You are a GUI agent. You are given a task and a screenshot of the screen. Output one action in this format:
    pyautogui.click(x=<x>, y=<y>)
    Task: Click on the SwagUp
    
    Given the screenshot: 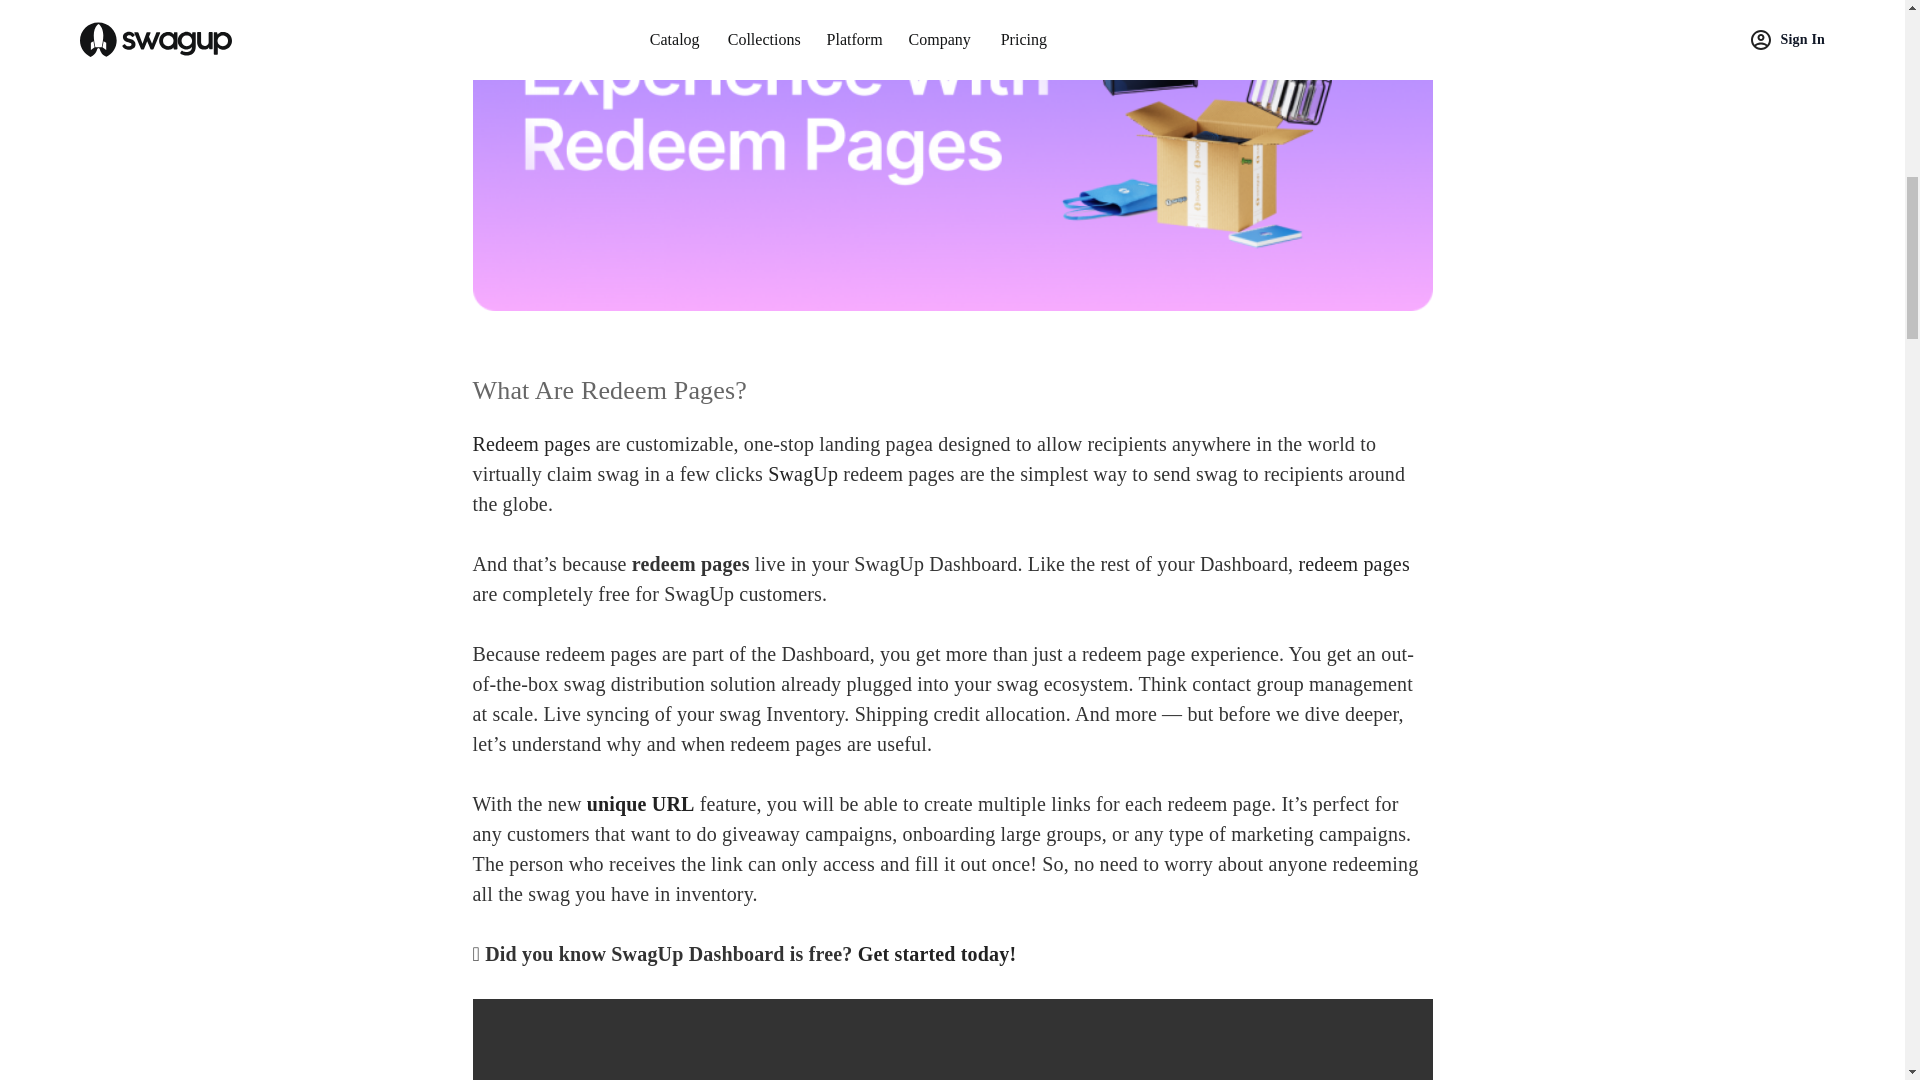 What is the action you would take?
    pyautogui.click(x=805, y=474)
    